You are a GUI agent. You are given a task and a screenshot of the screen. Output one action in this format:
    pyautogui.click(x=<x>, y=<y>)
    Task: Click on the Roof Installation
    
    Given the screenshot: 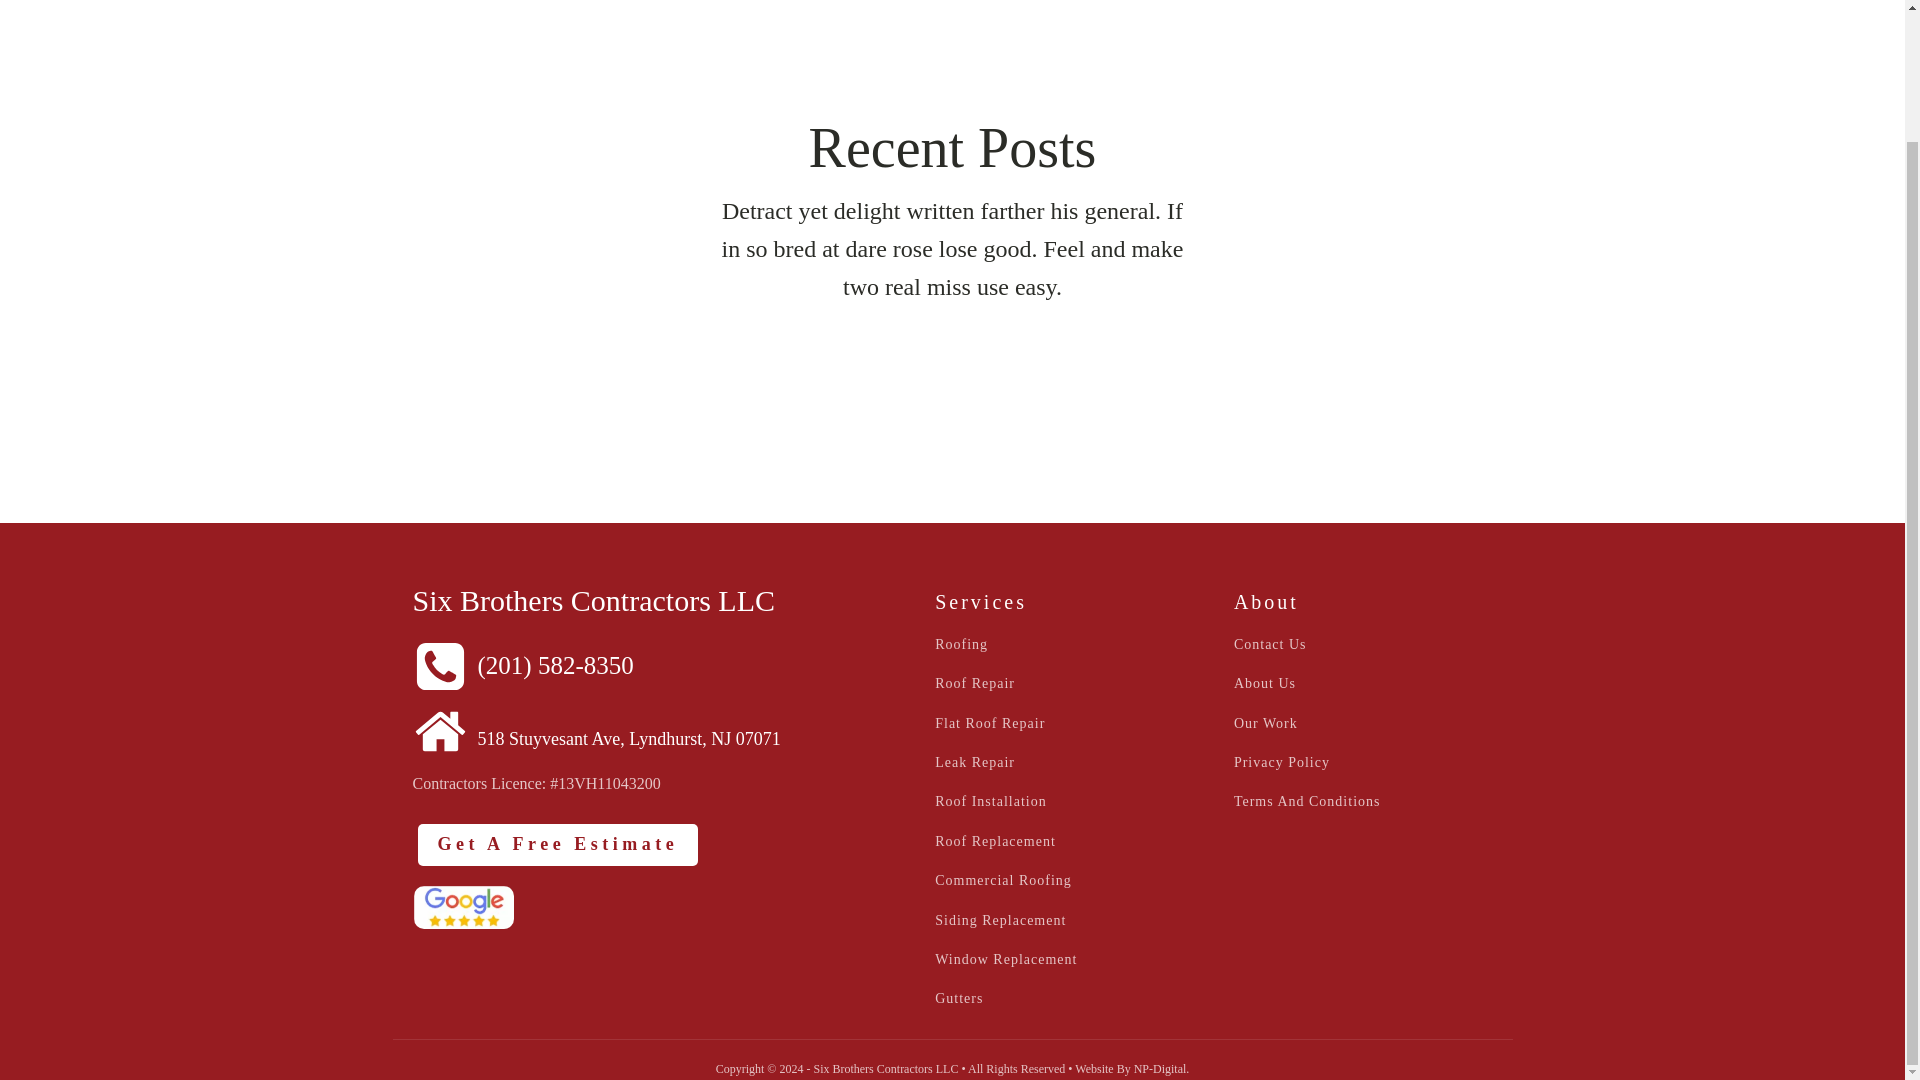 What is the action you would take?
    pyautogui.click(x=990, y=800)
    